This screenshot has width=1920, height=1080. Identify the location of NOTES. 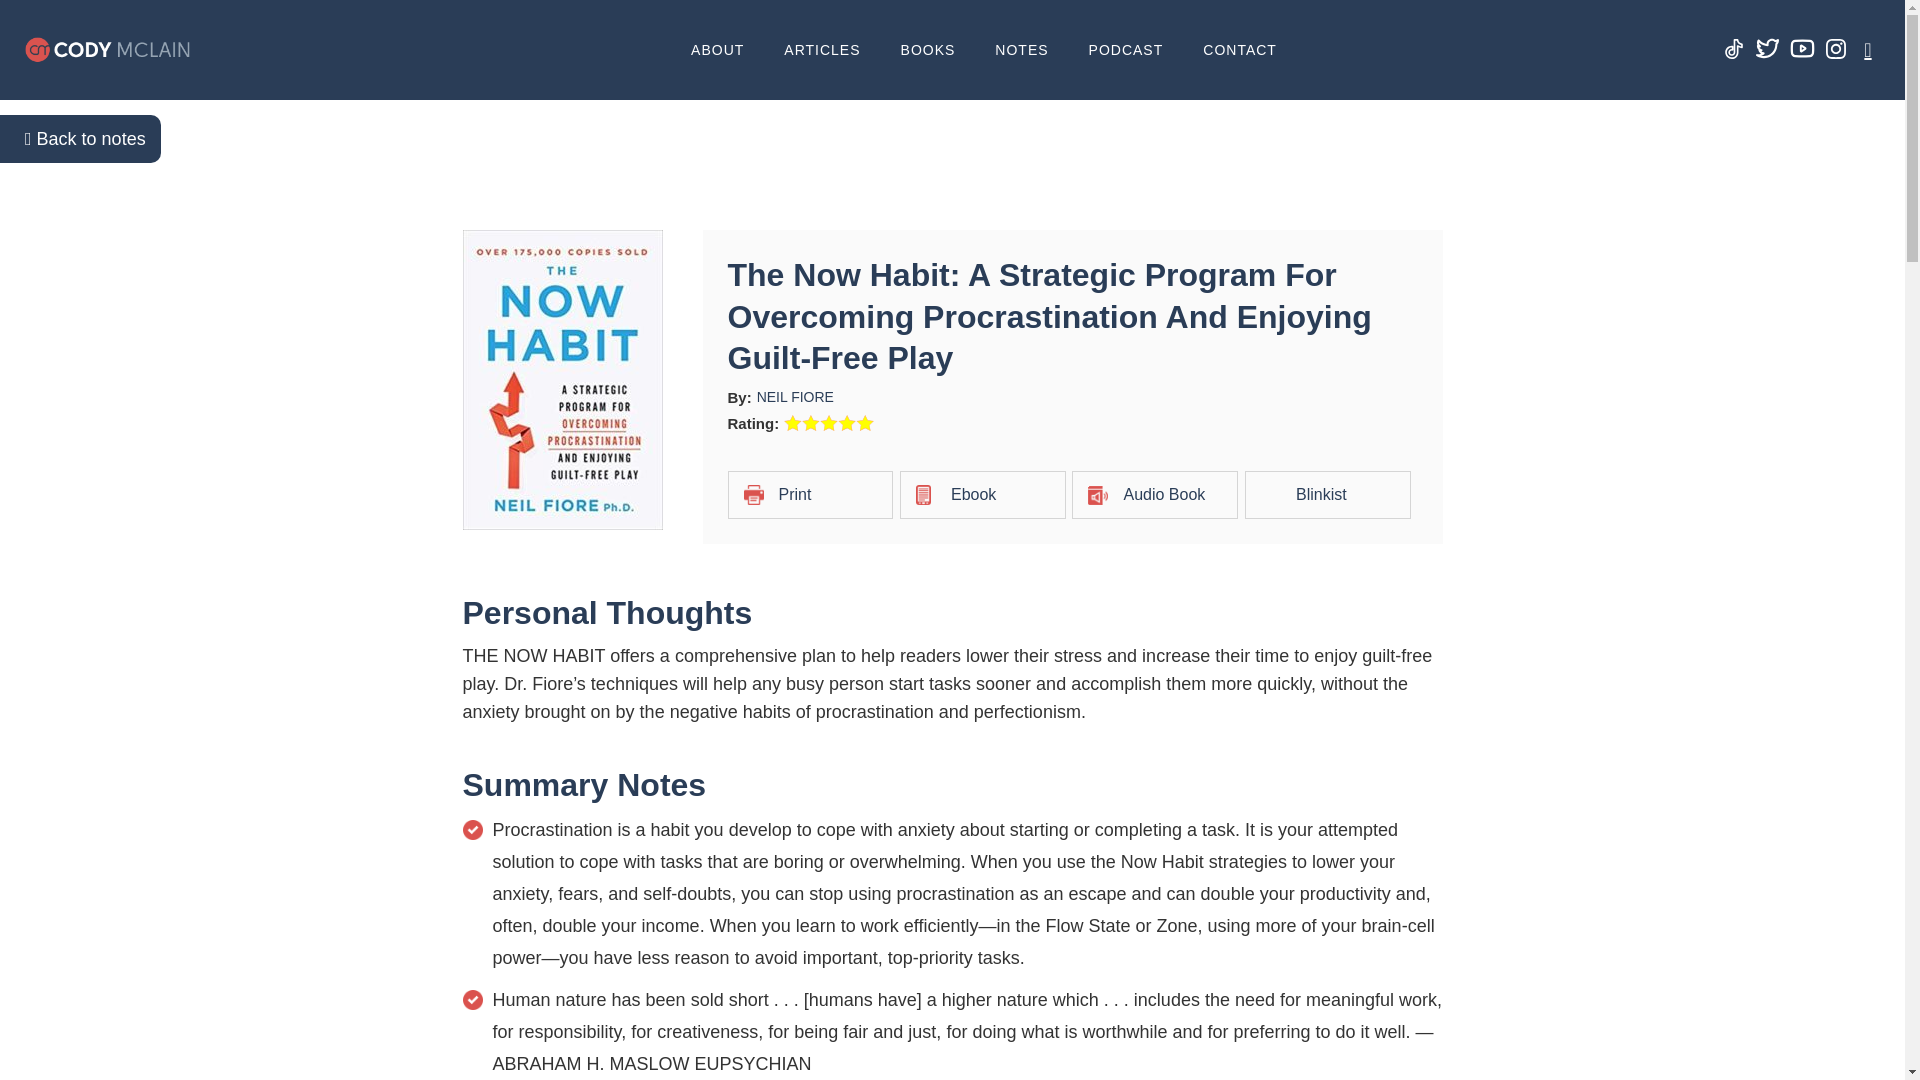
(1021, 50).